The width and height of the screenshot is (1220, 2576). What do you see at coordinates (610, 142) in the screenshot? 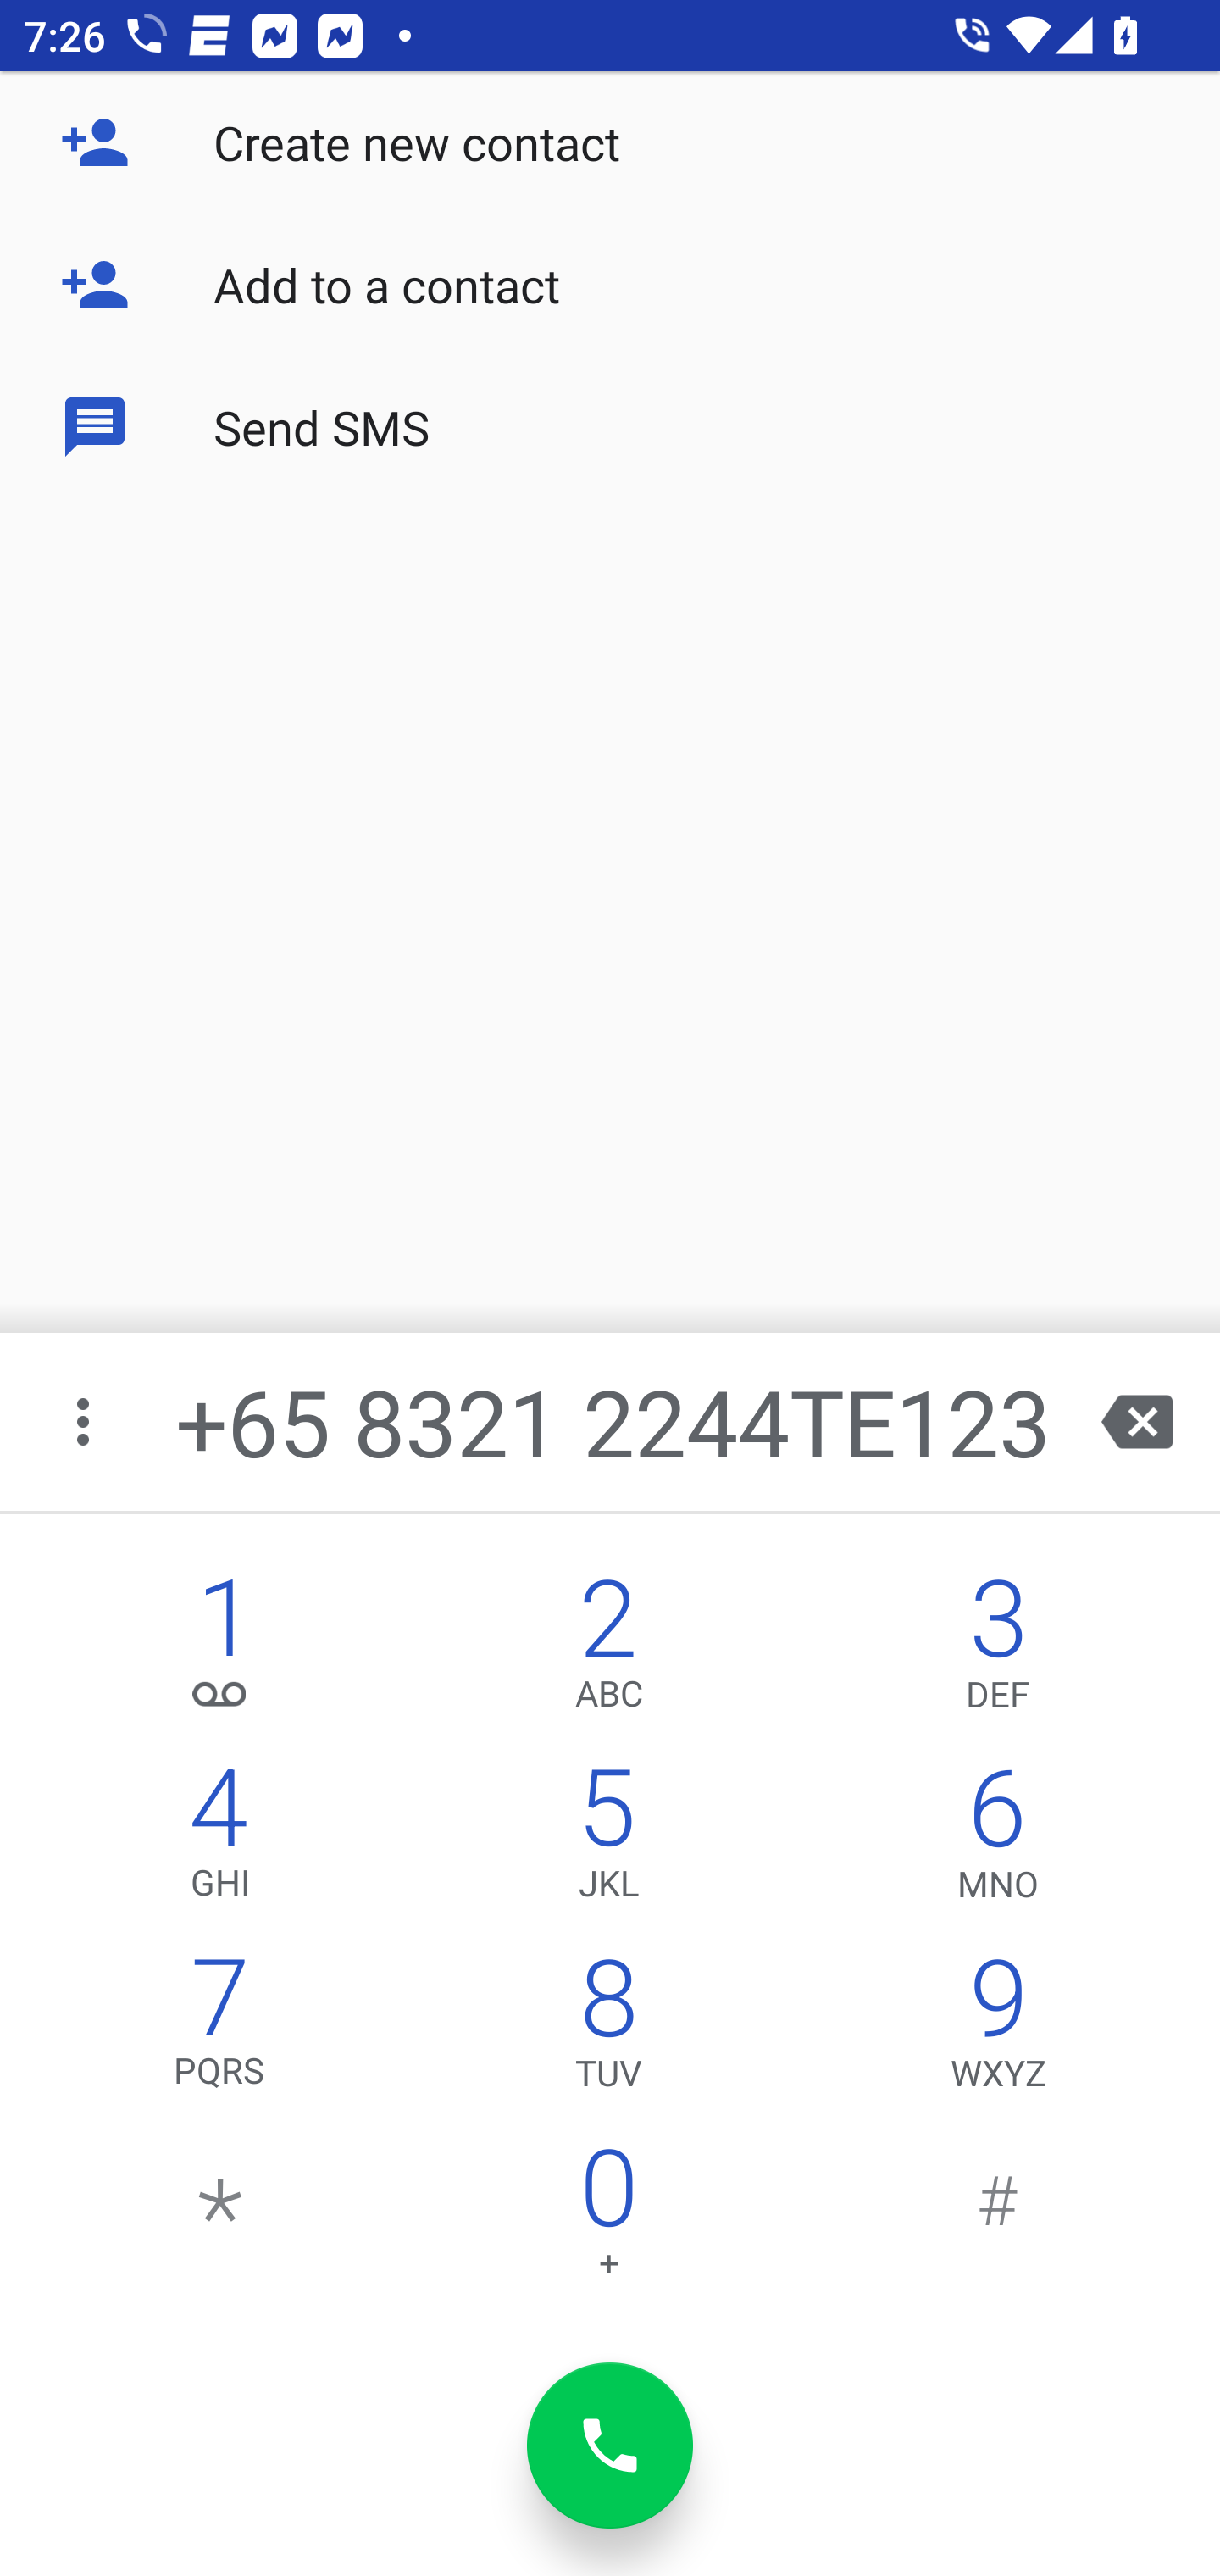
I see `Create new contact` at bounding box center [610, 142].